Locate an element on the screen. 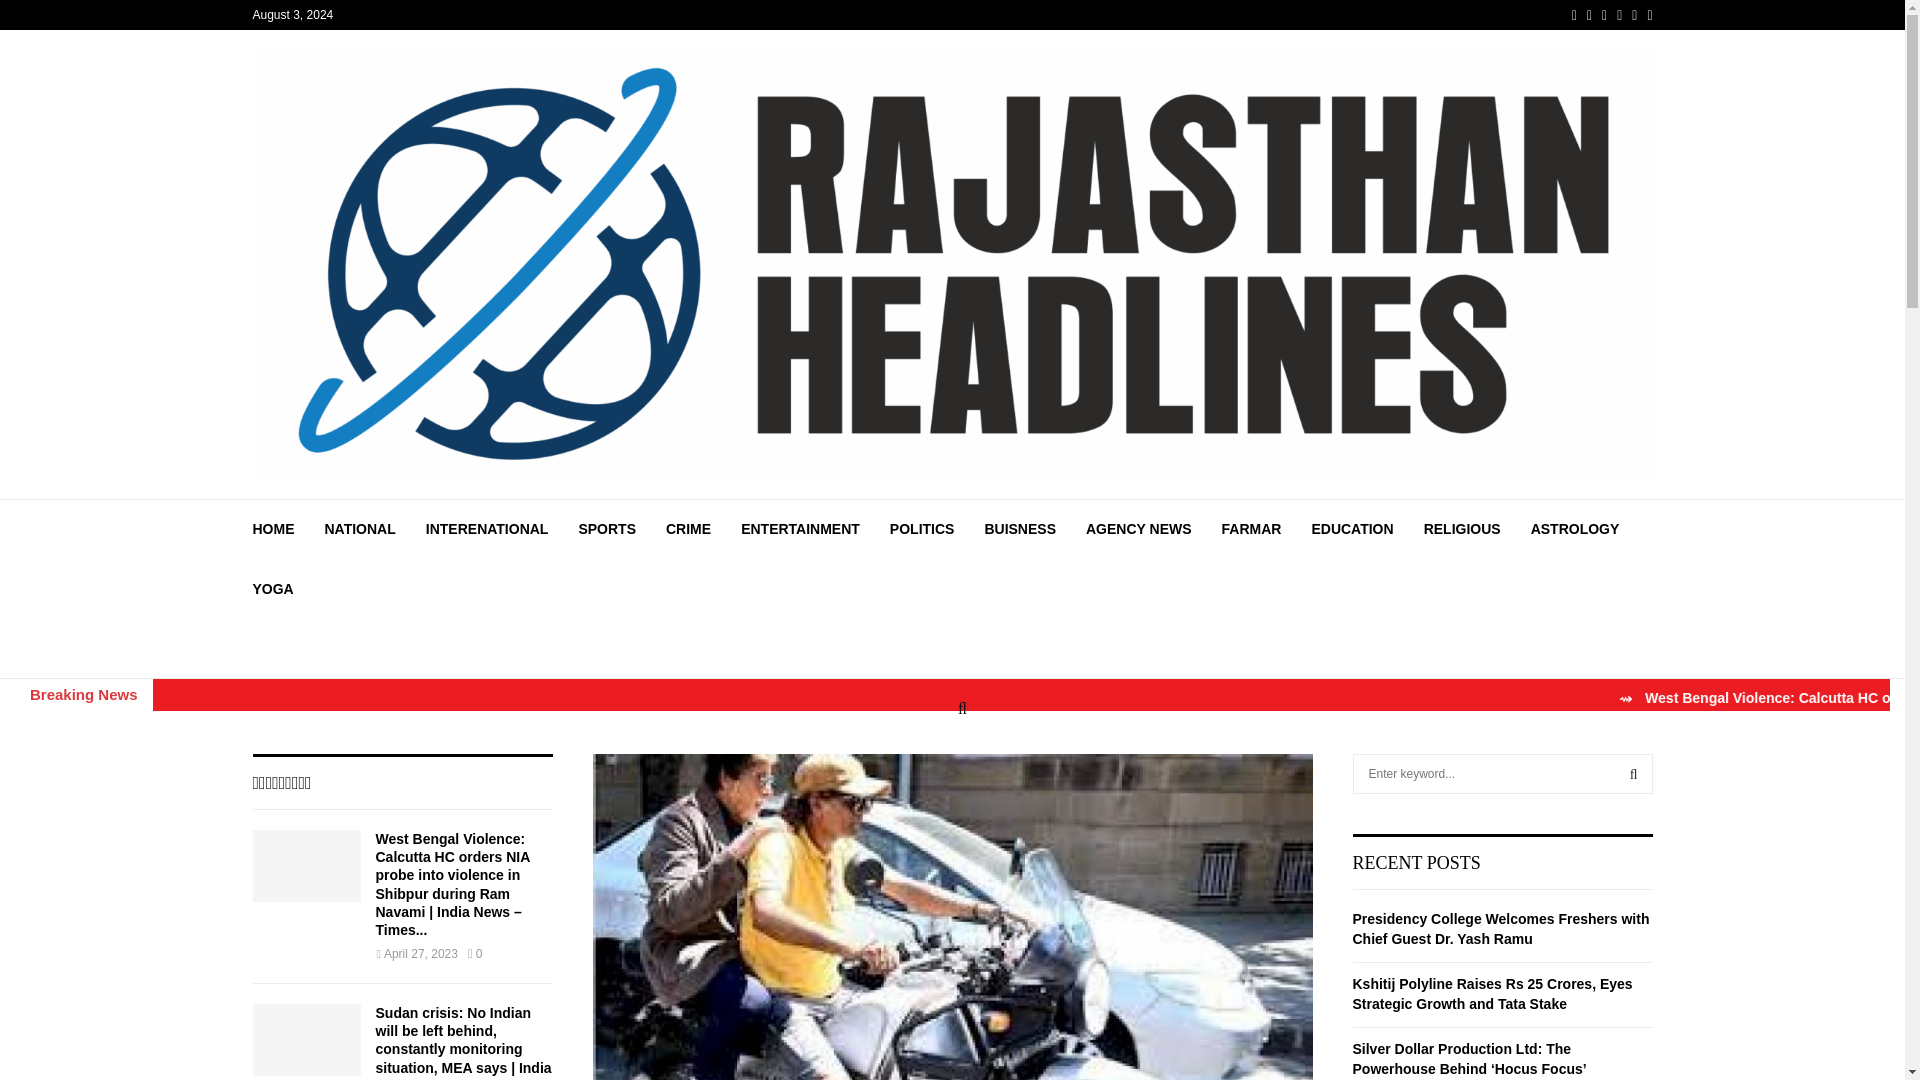  POLITICS is located at coordinates (922, 528).